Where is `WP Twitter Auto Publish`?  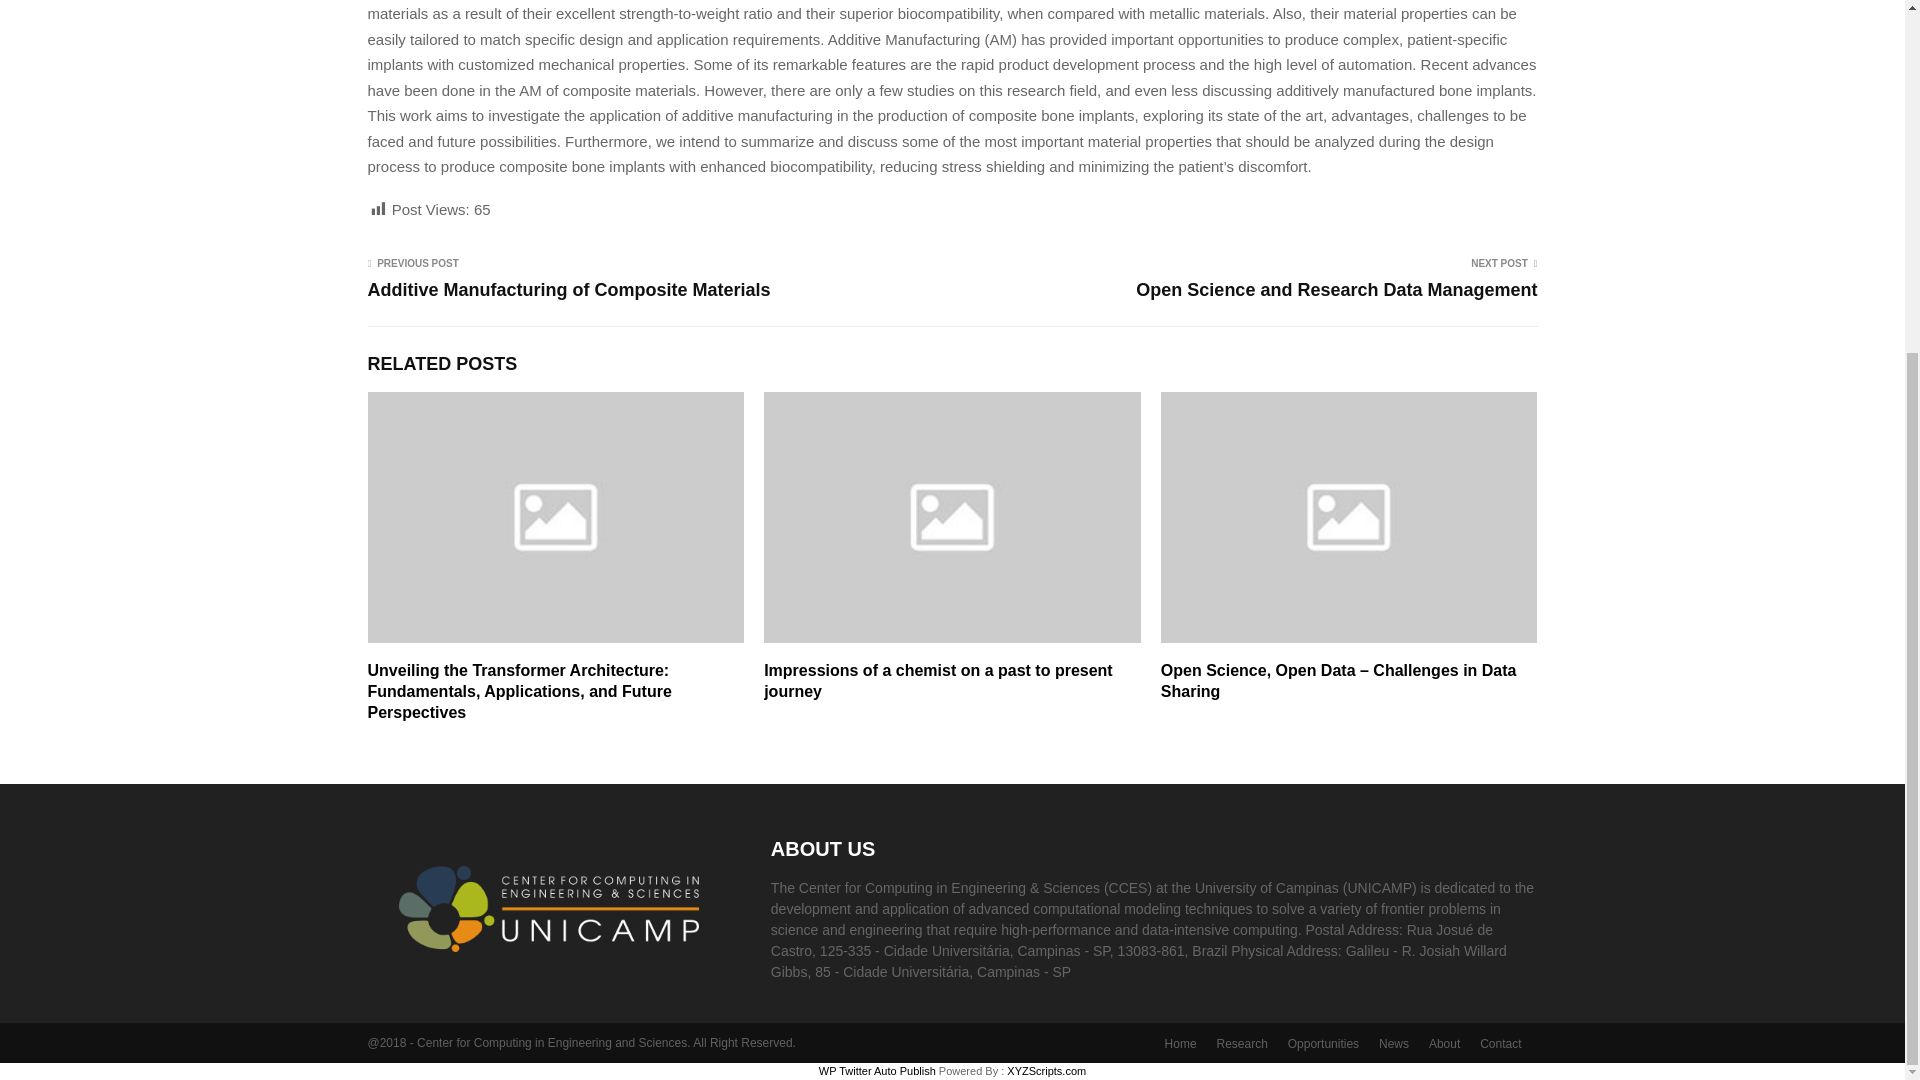
WP Twitter Auto Publish is located at coordinates (878, 1070).